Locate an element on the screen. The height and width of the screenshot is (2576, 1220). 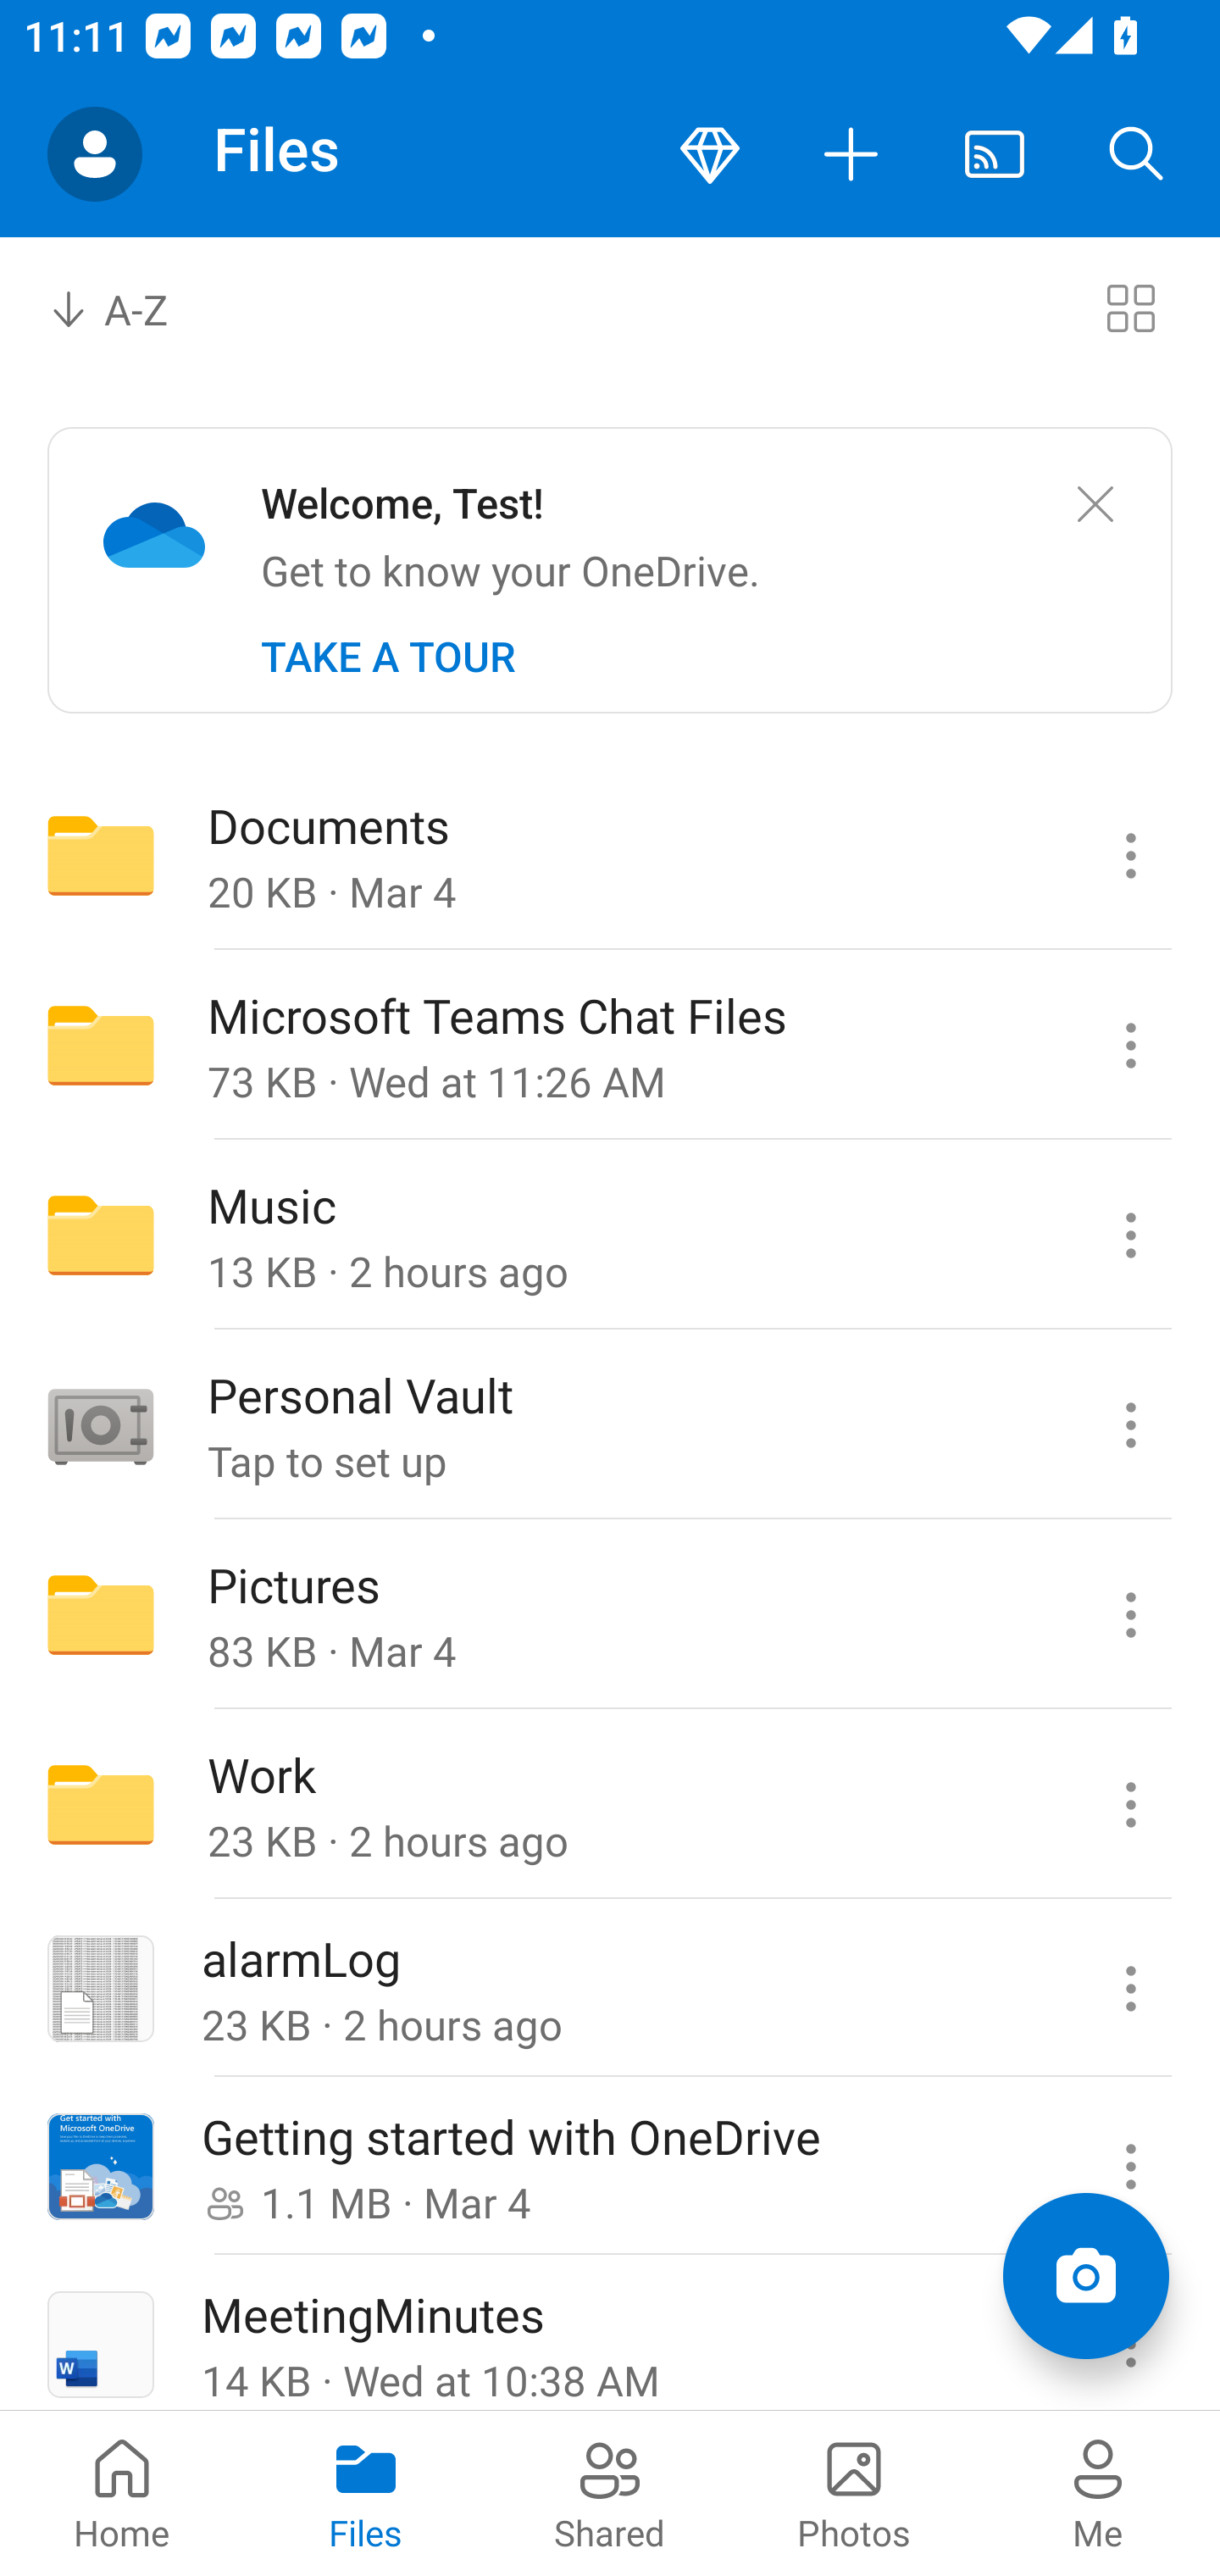
Personal Vault commands is located at coordinates (1130, 1424).